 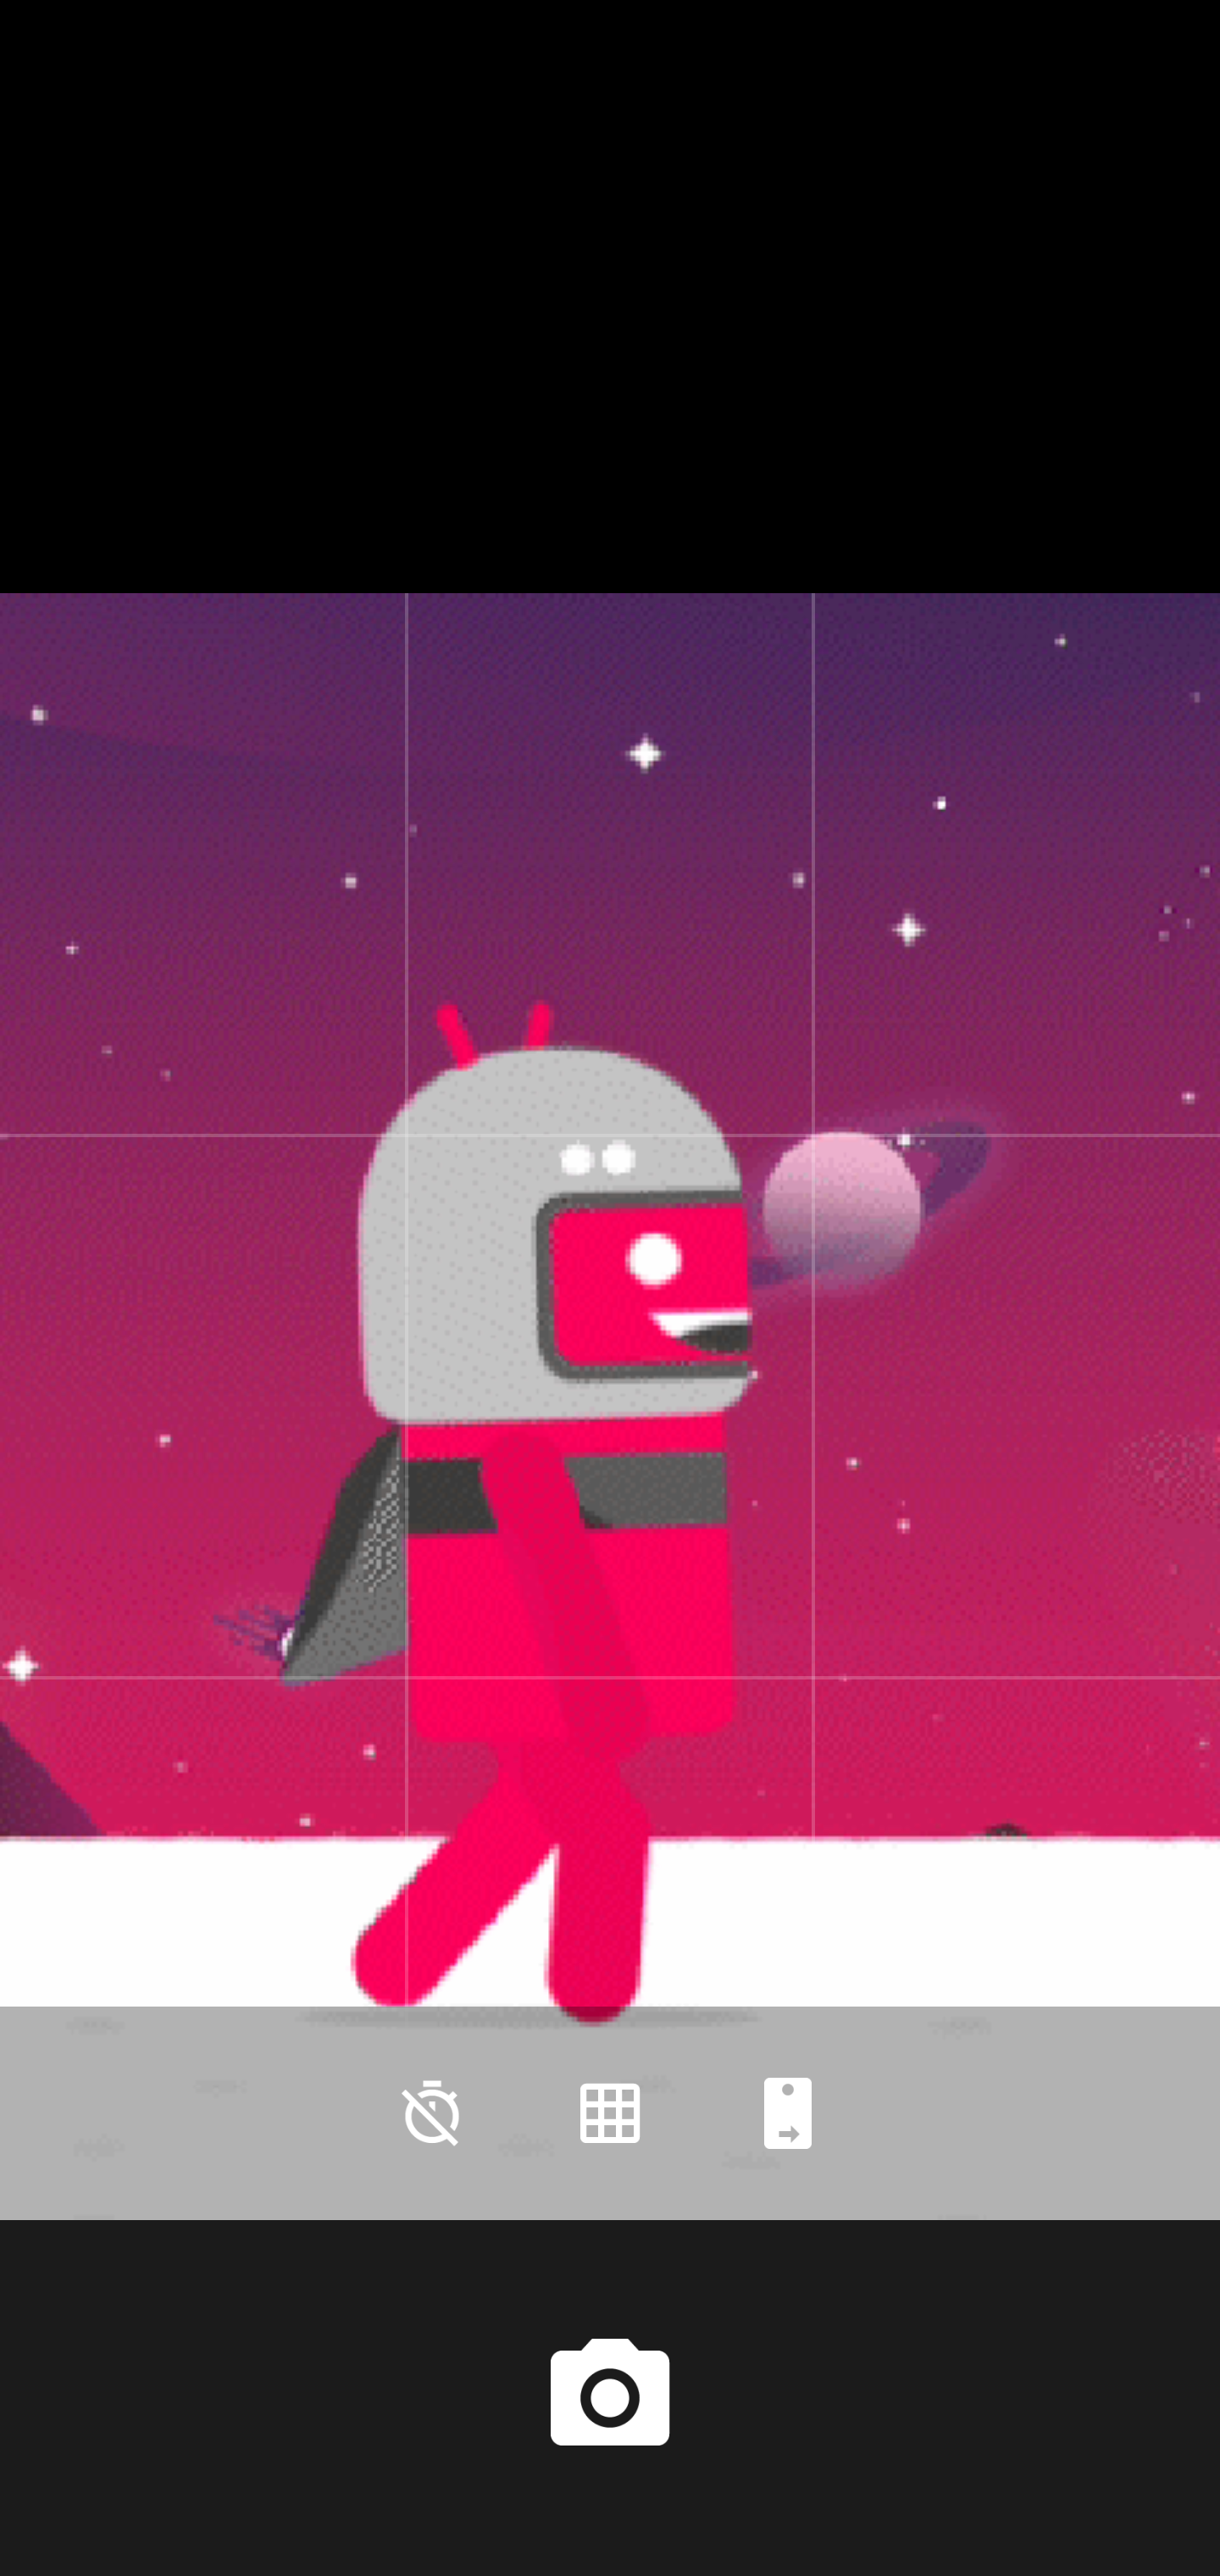 What do you see at coordinates (610, 2113) in the screenshot?
I see `Countdown timer is off Grid lines on Back camera` at bounding box center [610, 2113].